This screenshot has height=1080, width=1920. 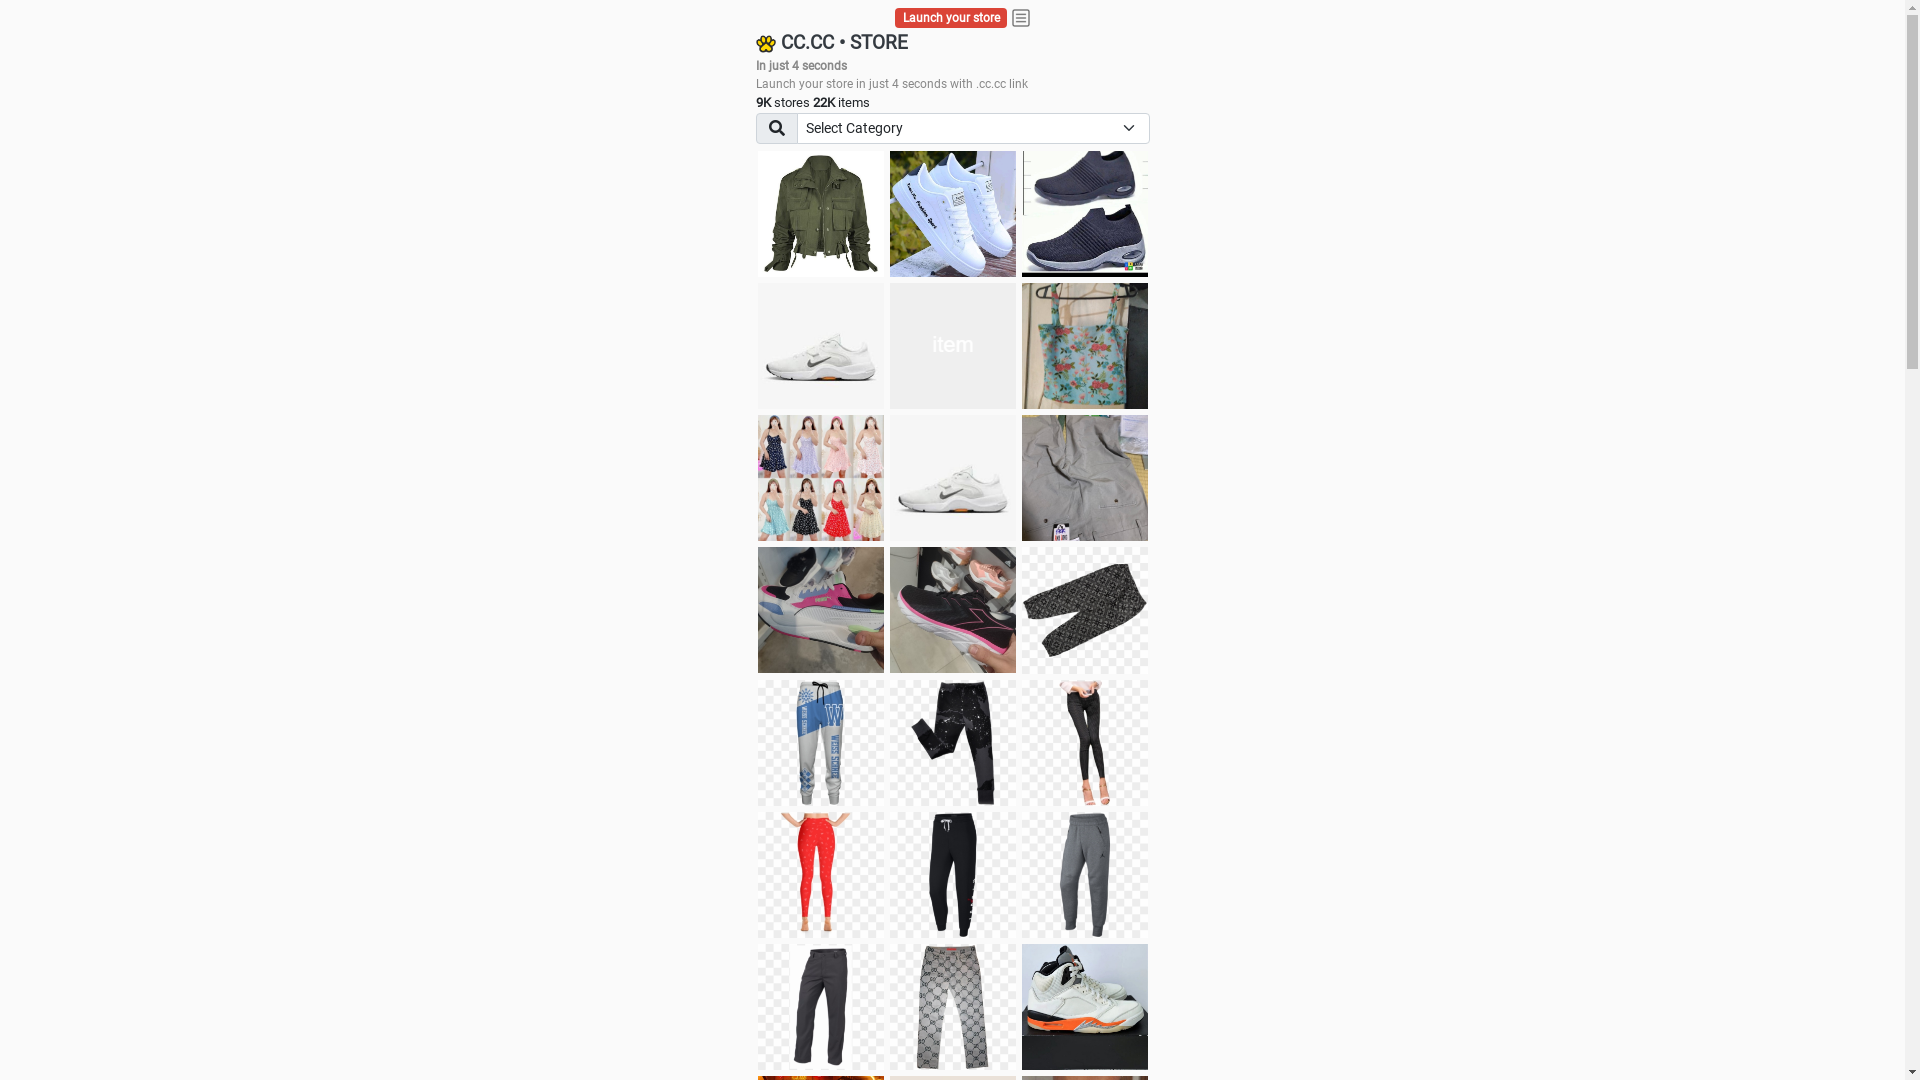 I want to click on Launch your store, so click(x=952, y=18).